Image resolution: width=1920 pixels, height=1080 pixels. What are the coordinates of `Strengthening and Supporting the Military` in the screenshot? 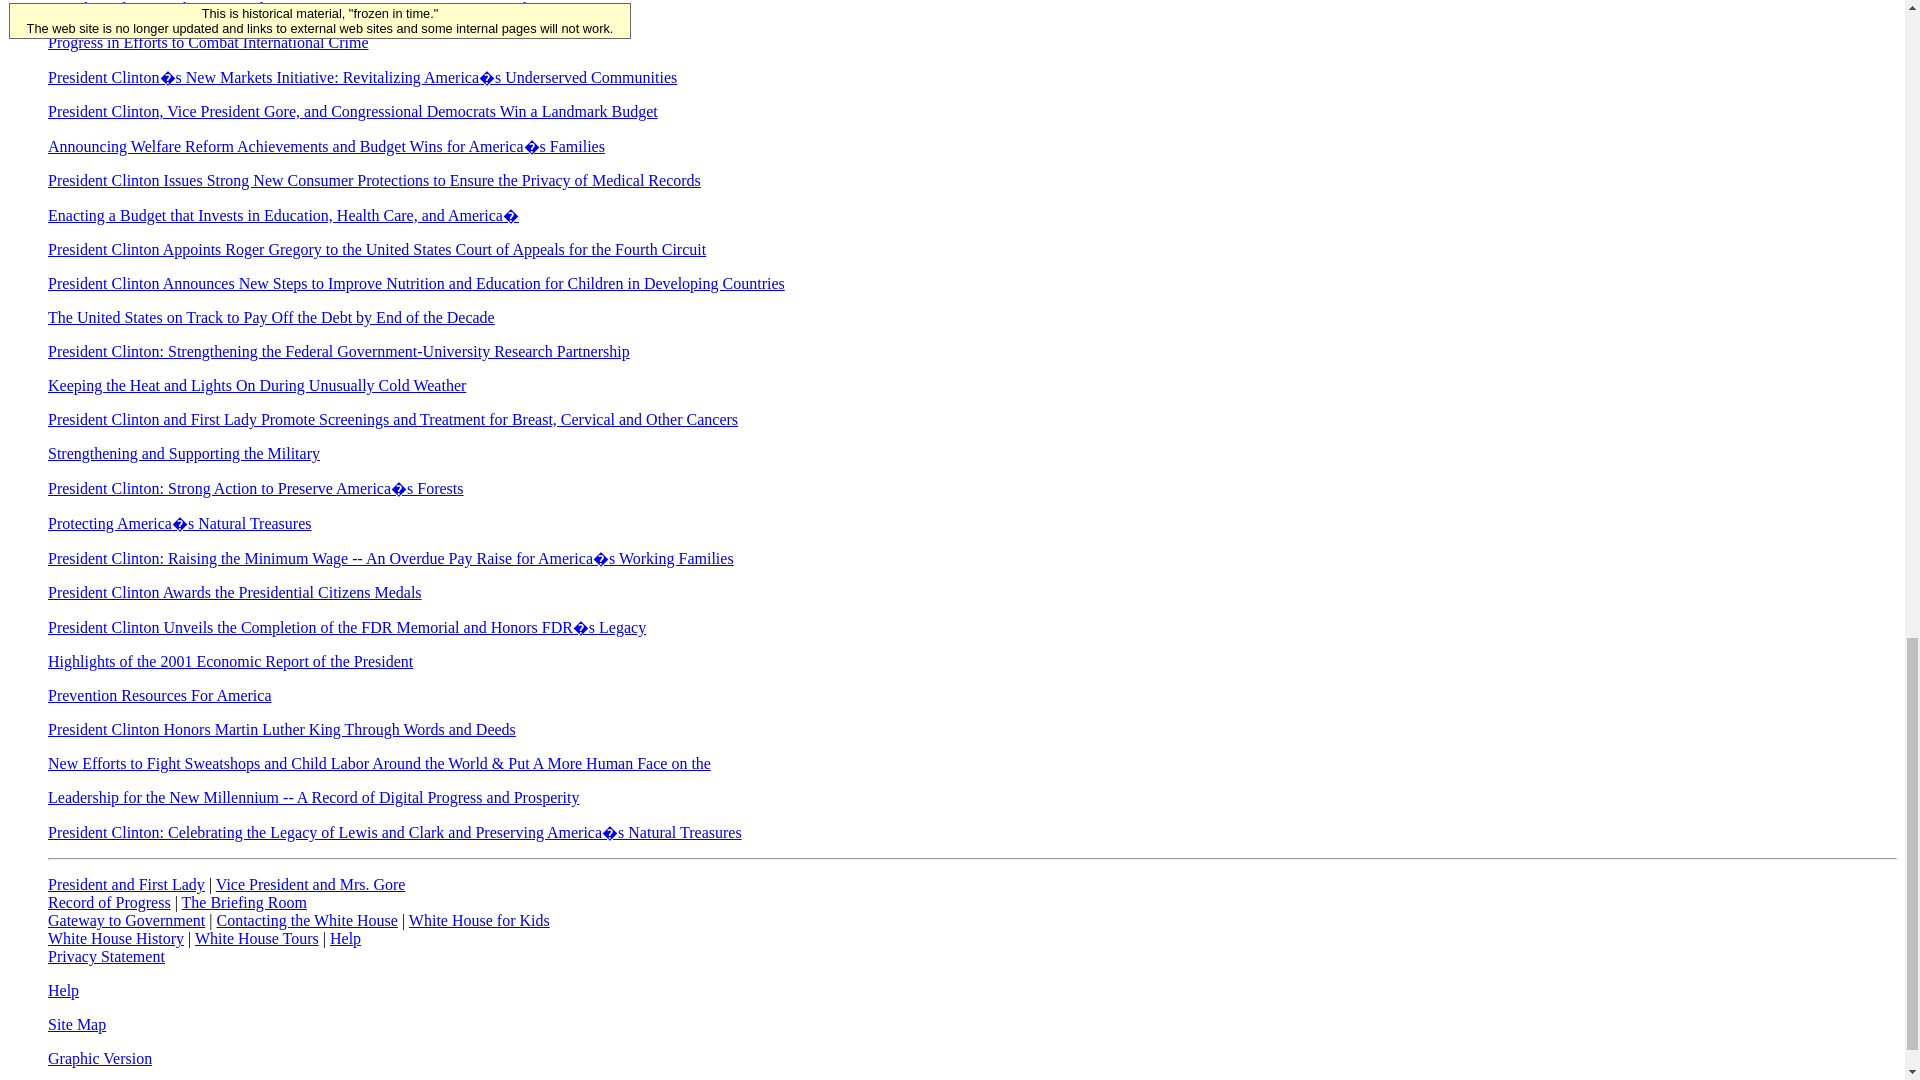 It's located at (184, 453).